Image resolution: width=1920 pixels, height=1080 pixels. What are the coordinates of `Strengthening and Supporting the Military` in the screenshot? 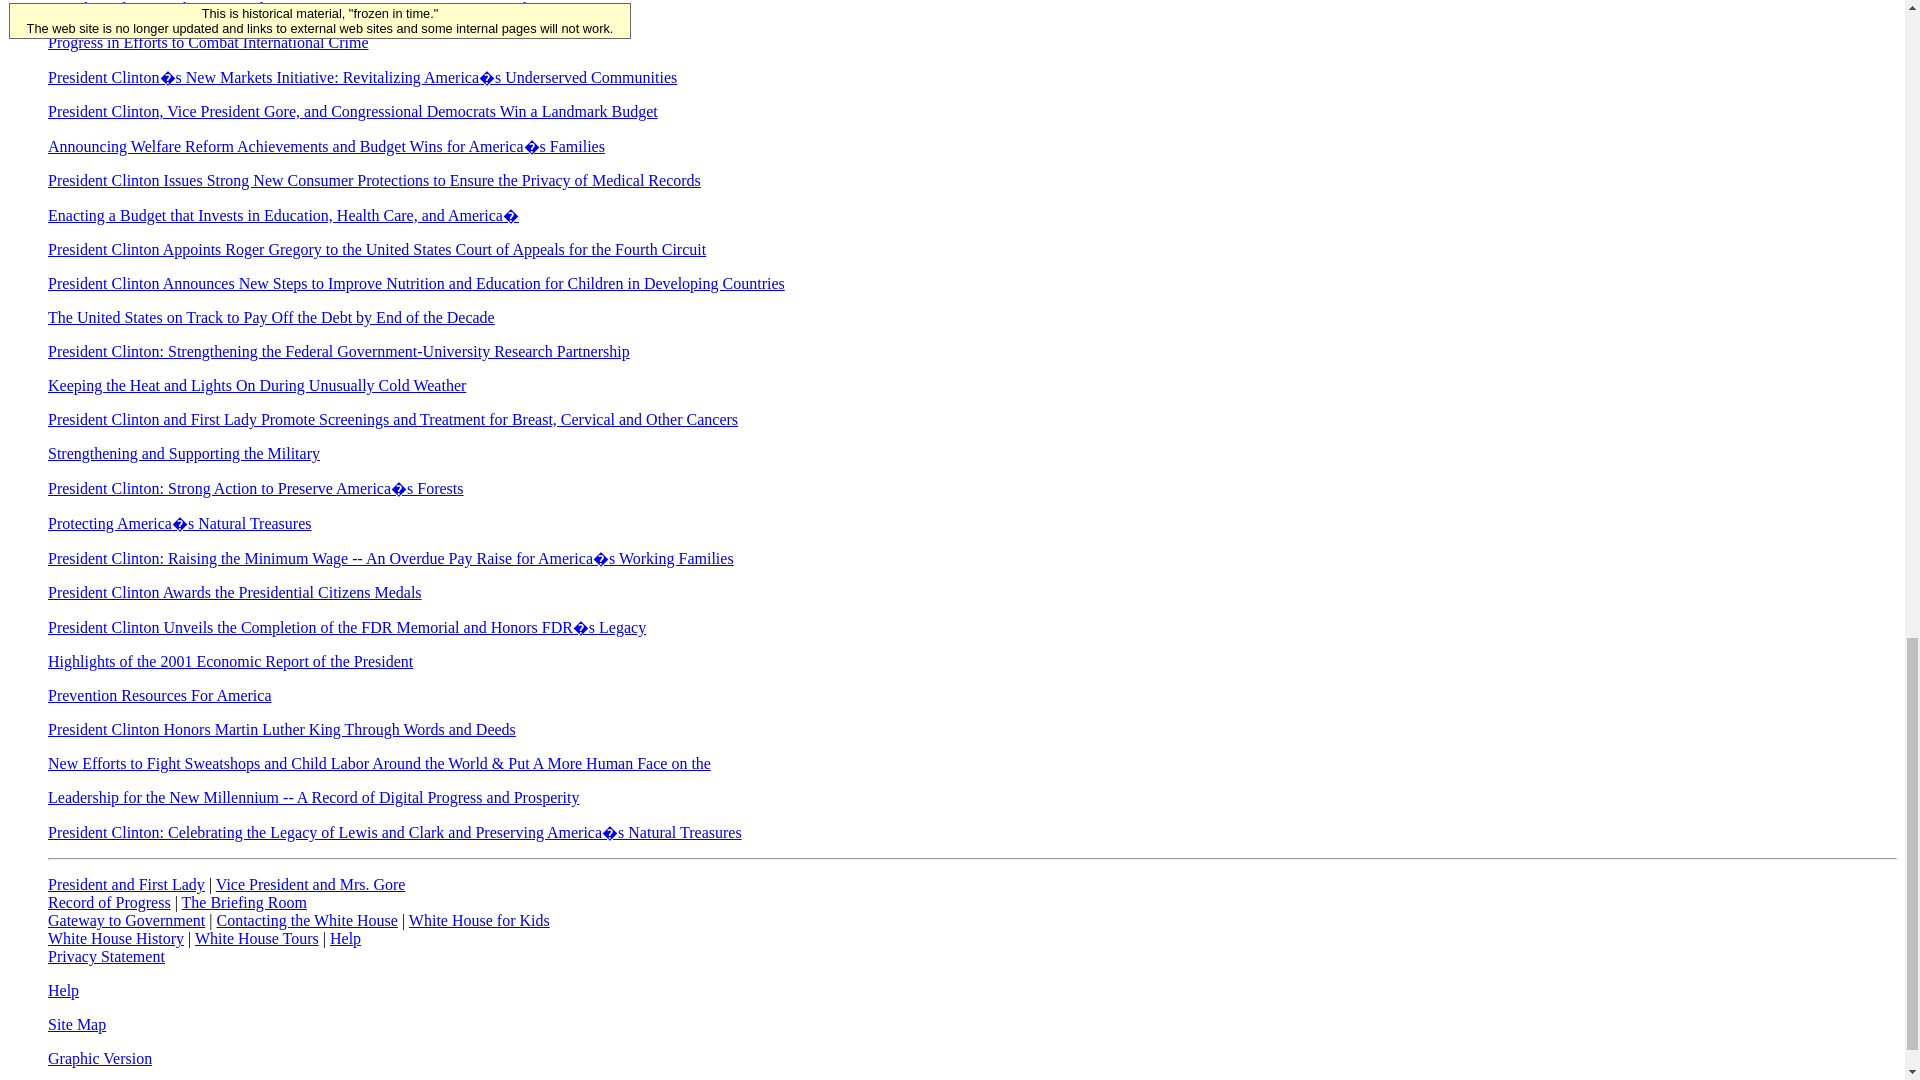 It's located at (184, 453).